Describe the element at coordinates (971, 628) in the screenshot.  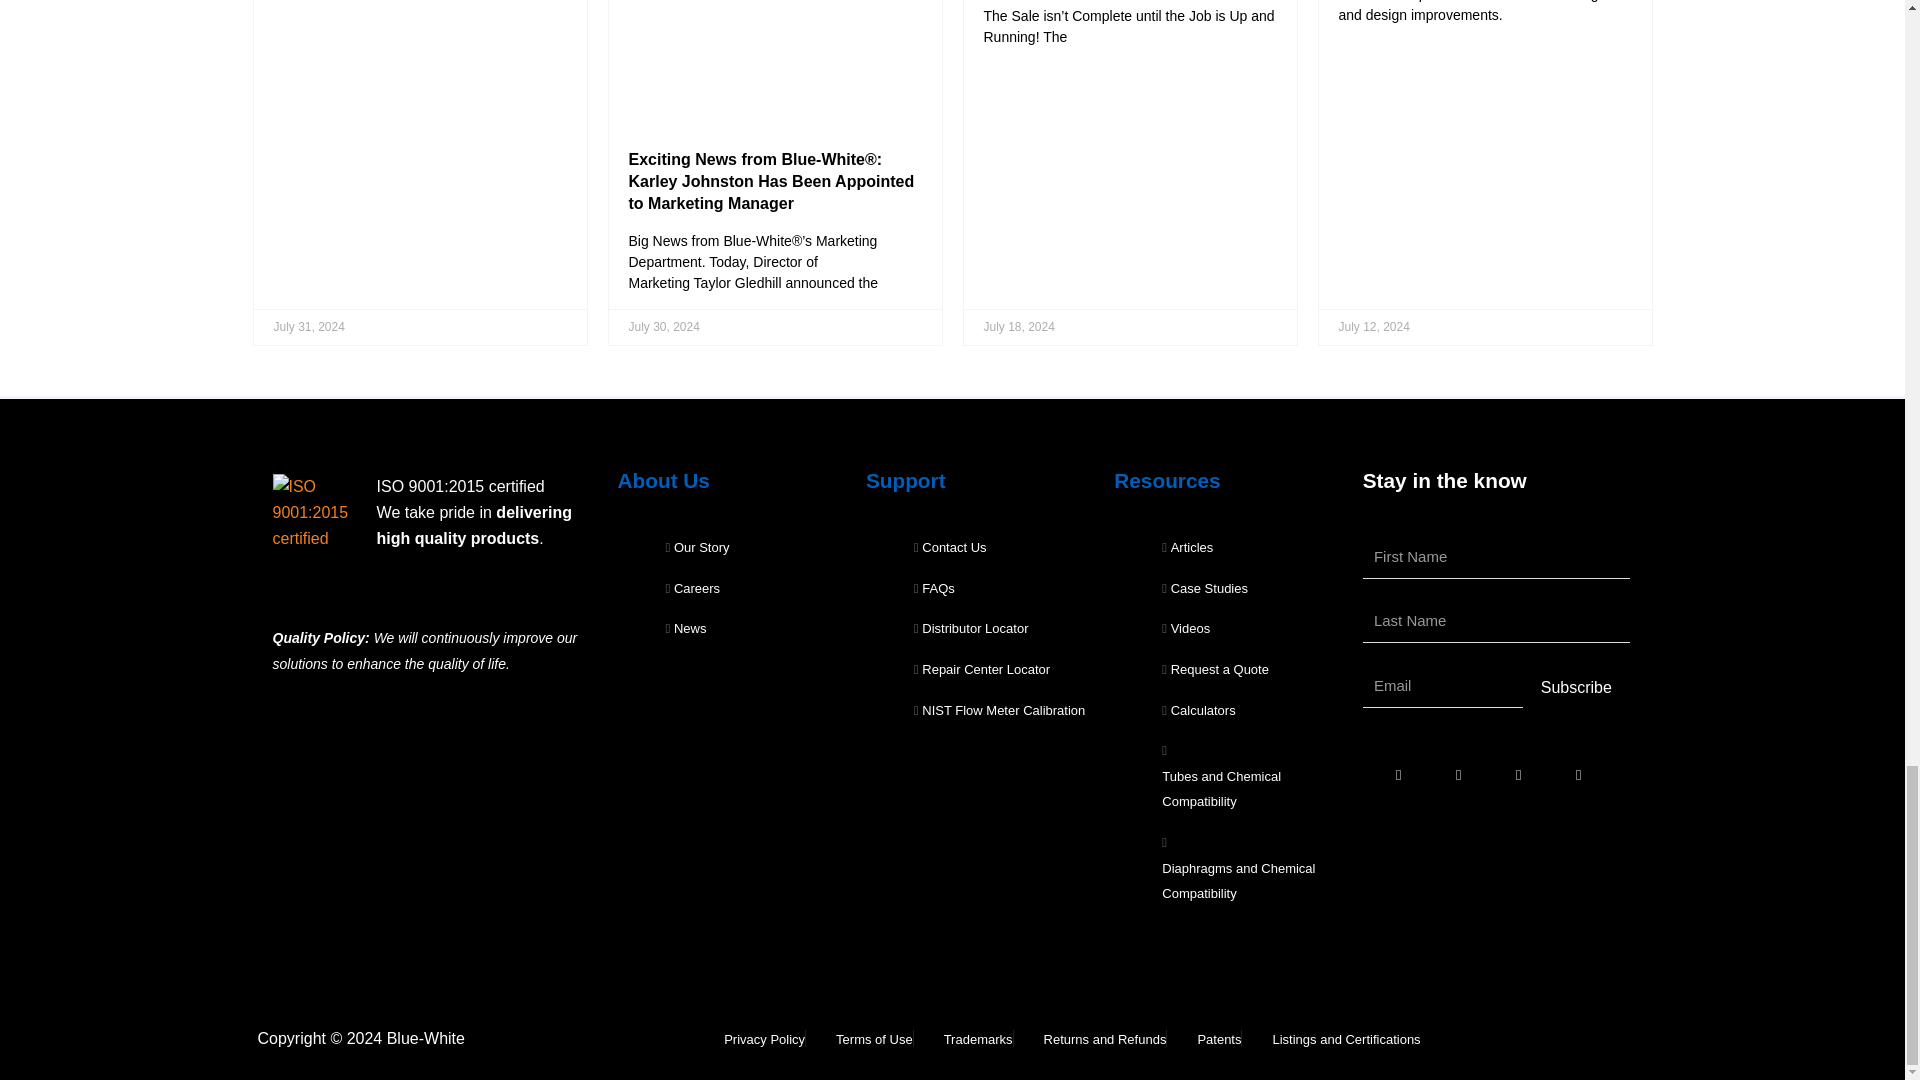
I see `Distributor Locator` at that location.